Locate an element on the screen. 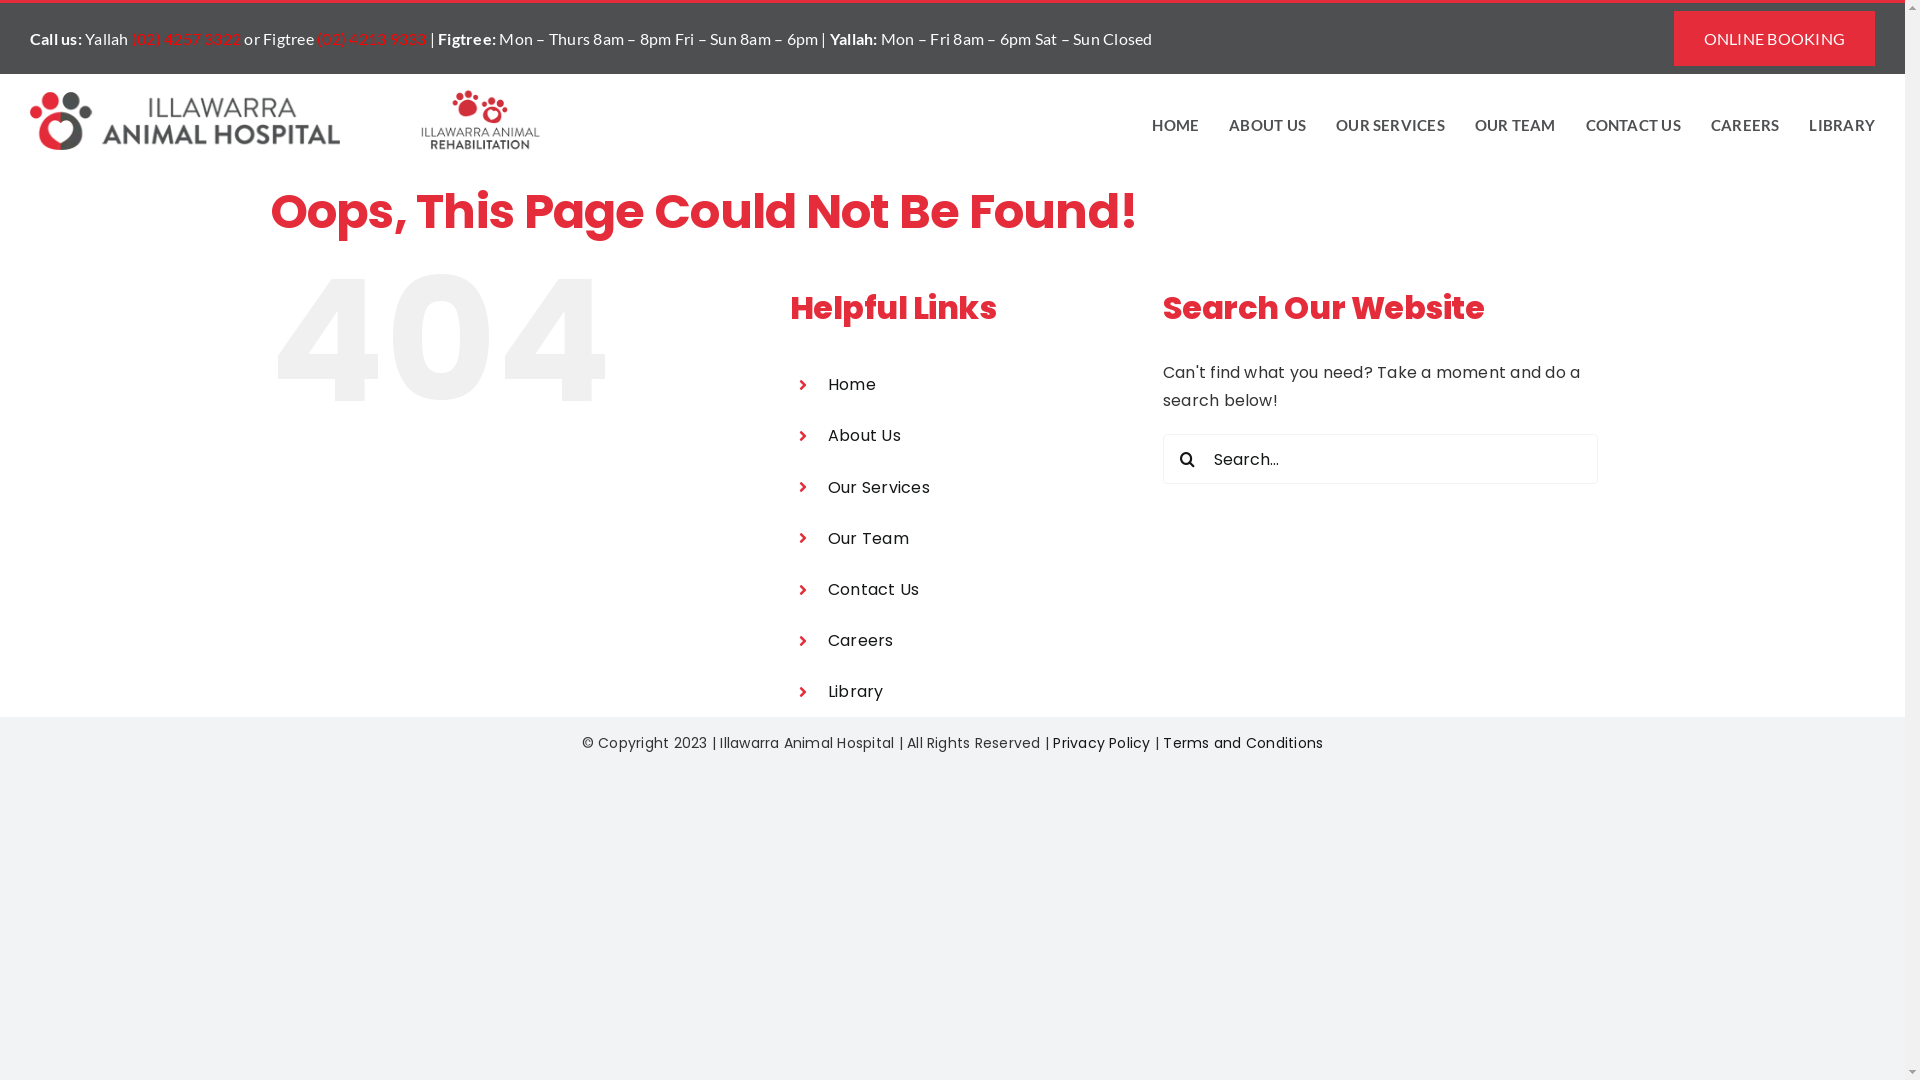  OUR SERVICES is located at coordinates (1390, 126).